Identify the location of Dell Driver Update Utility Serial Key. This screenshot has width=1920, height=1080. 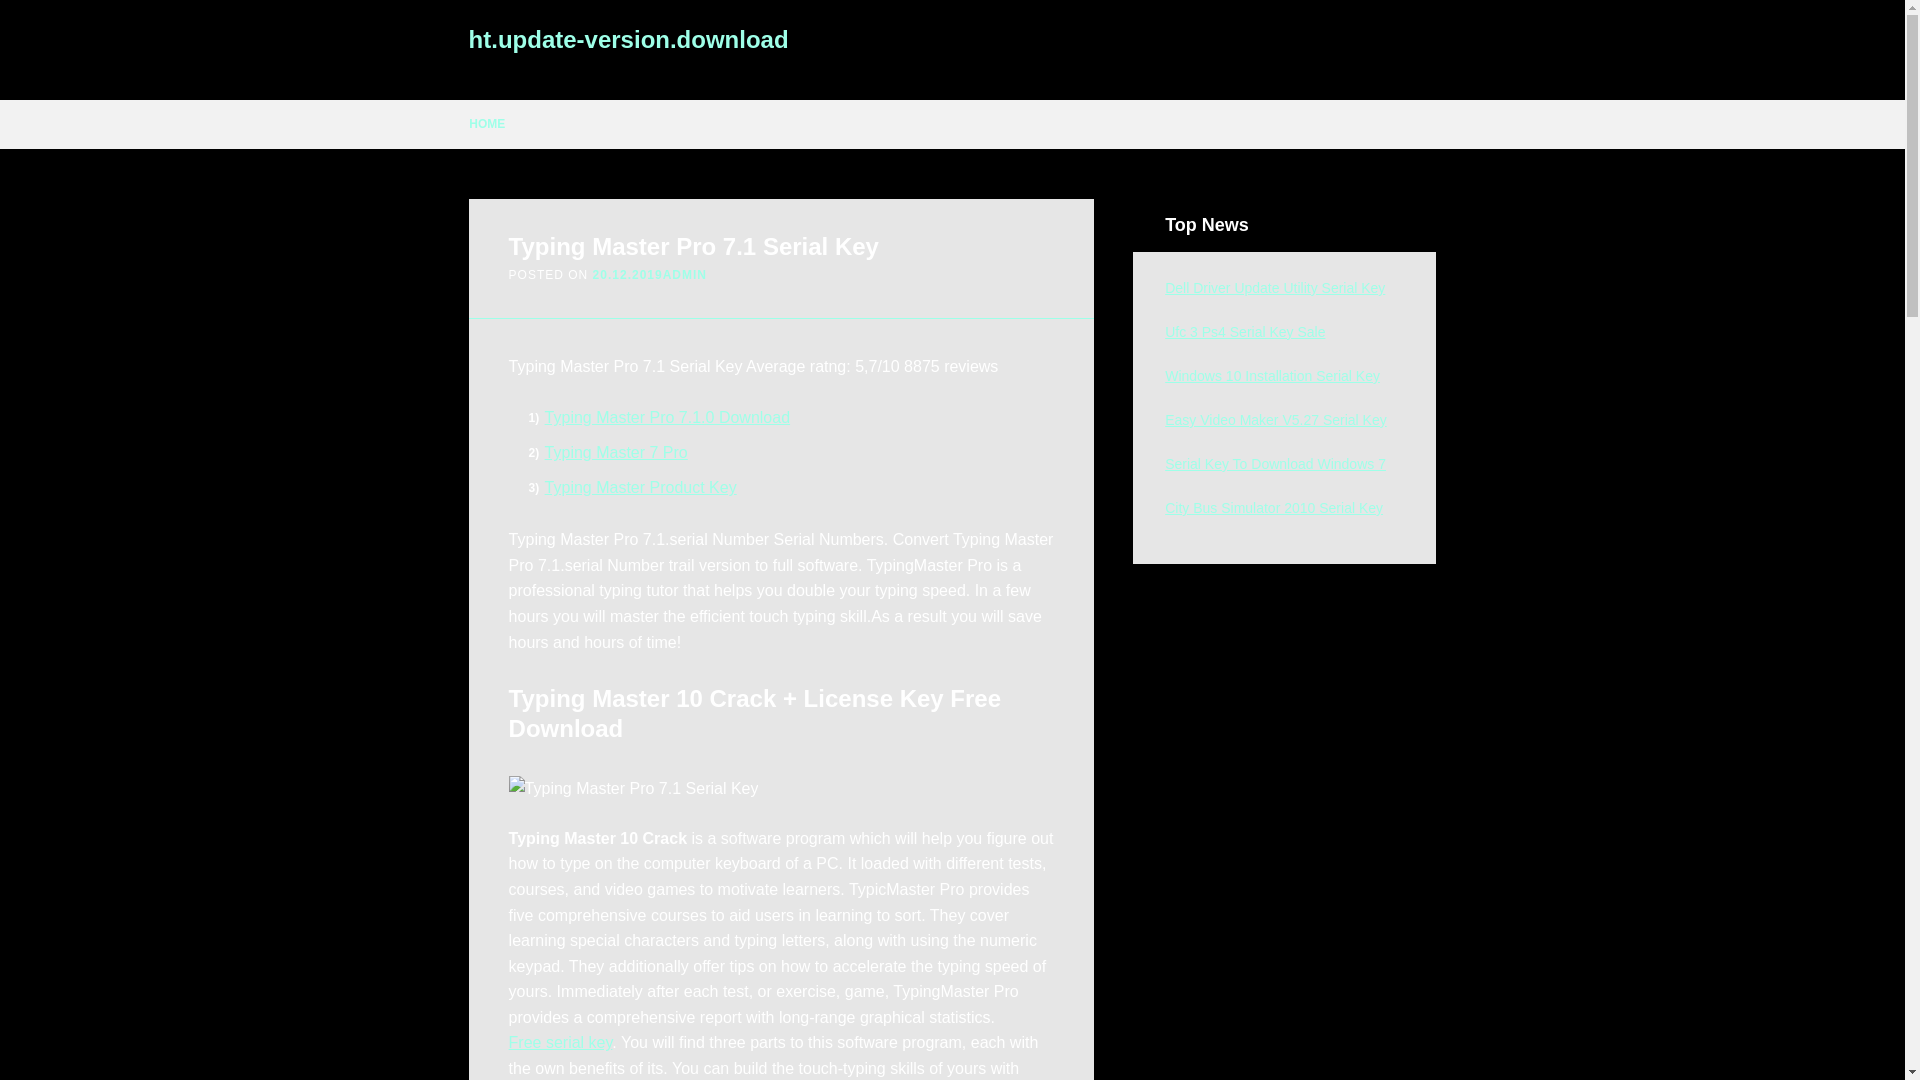
(1274, 287).